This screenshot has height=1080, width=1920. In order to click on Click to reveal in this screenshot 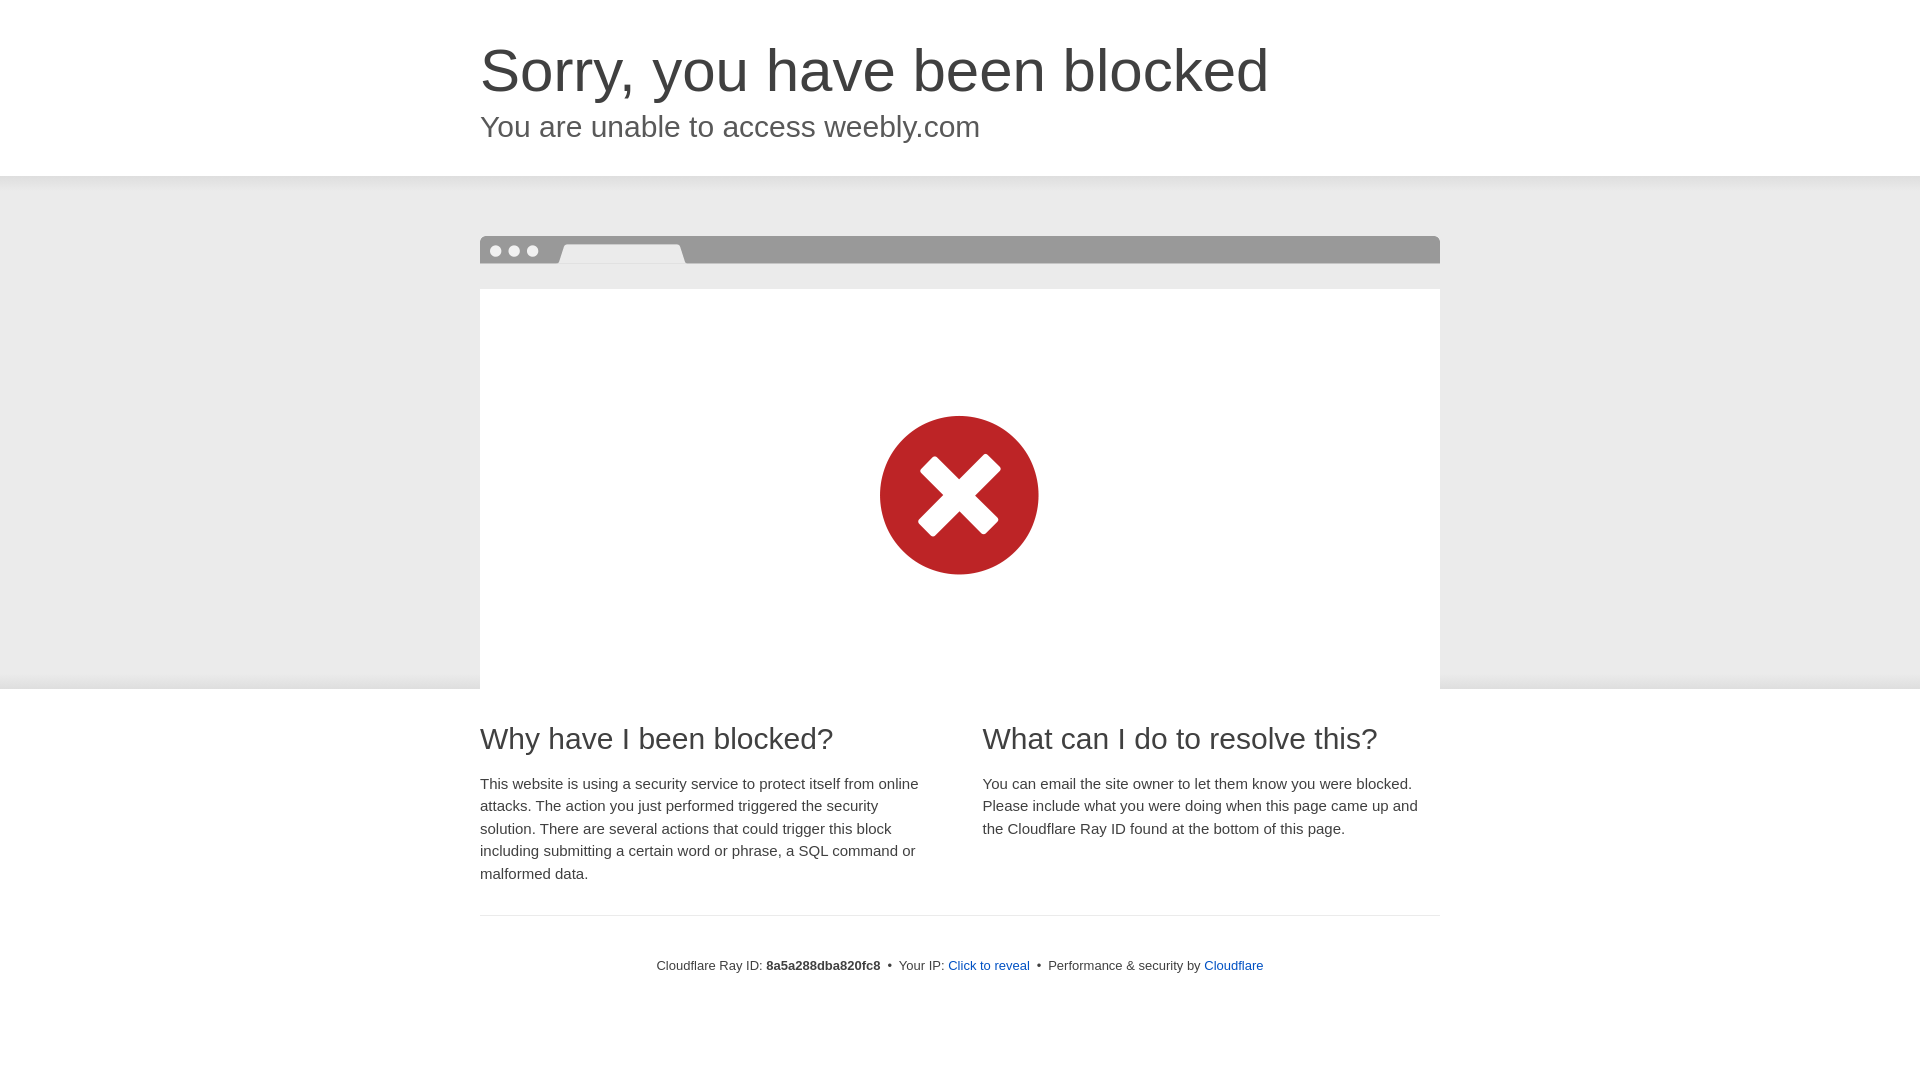, I will do `click(988, 966)`.